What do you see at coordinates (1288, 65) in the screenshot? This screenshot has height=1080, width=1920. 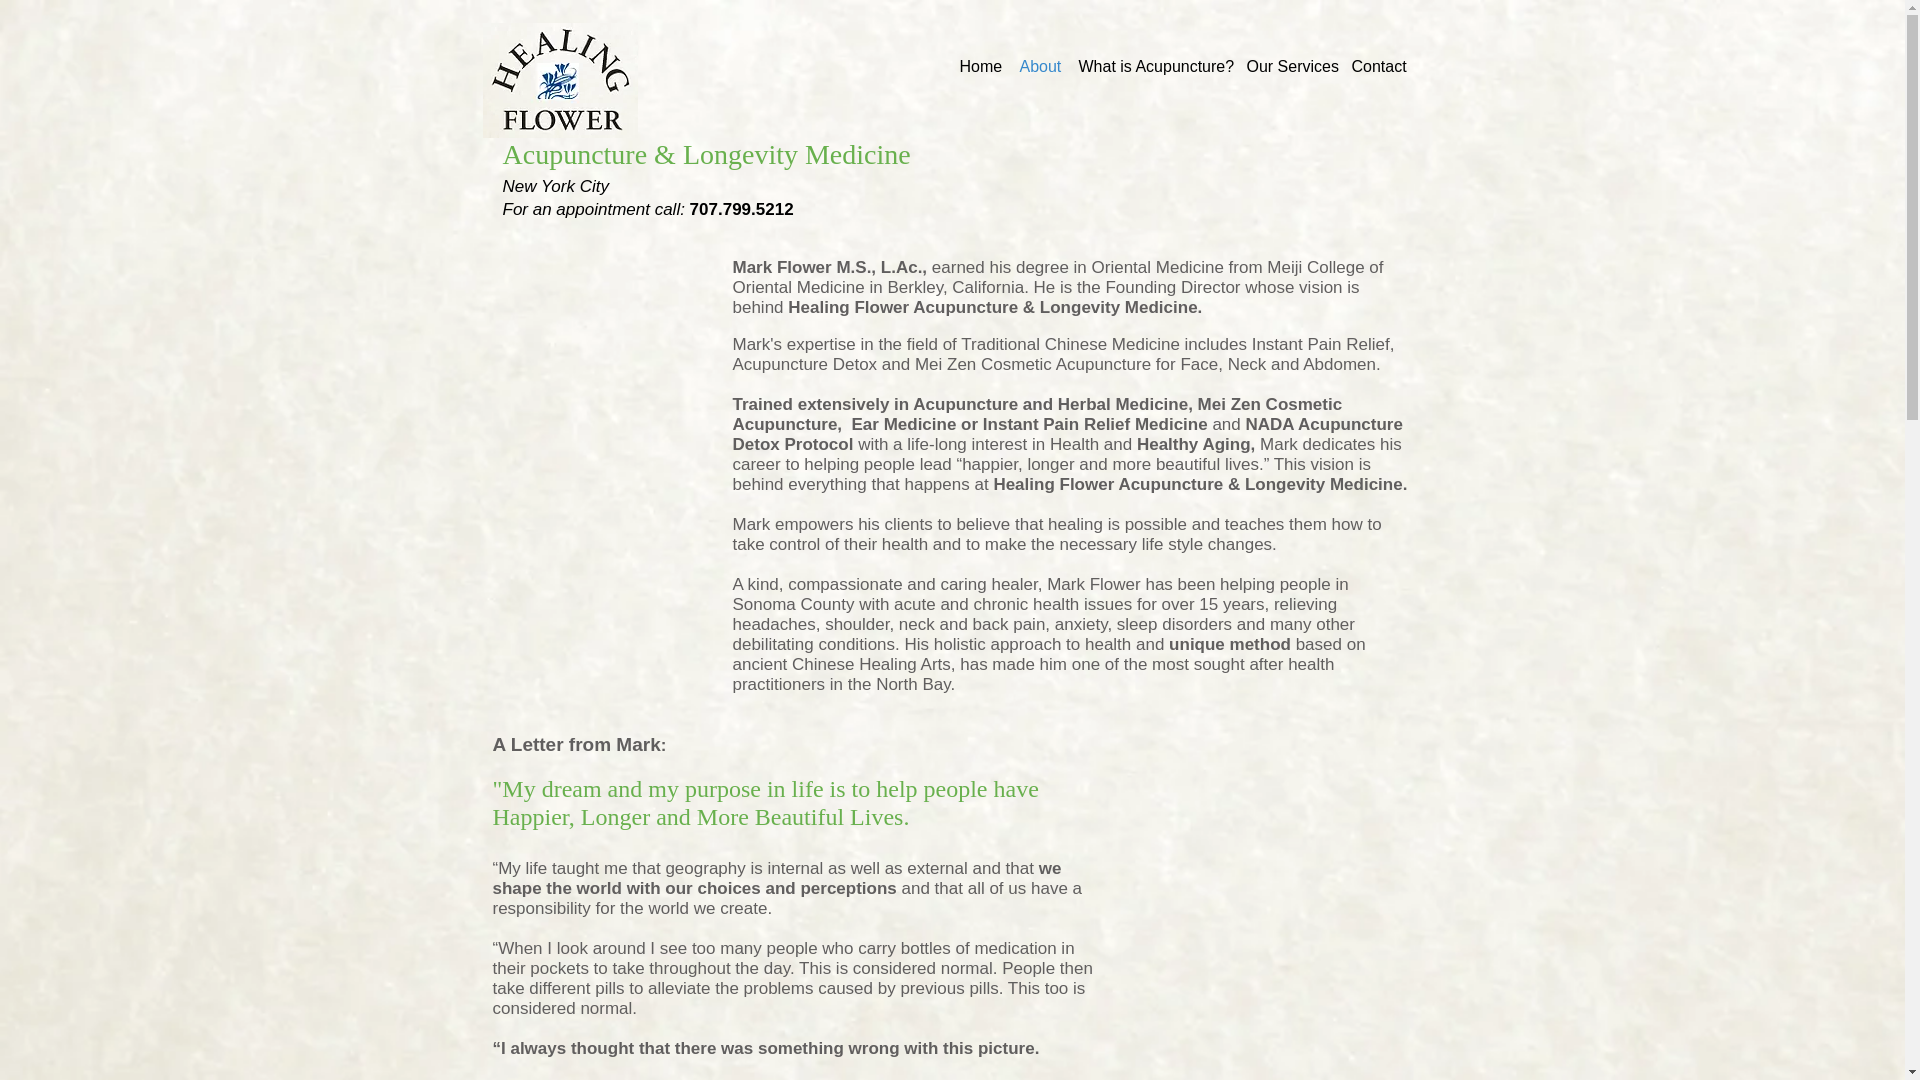 I see `Our Services` at bounding box center [1288, 65].